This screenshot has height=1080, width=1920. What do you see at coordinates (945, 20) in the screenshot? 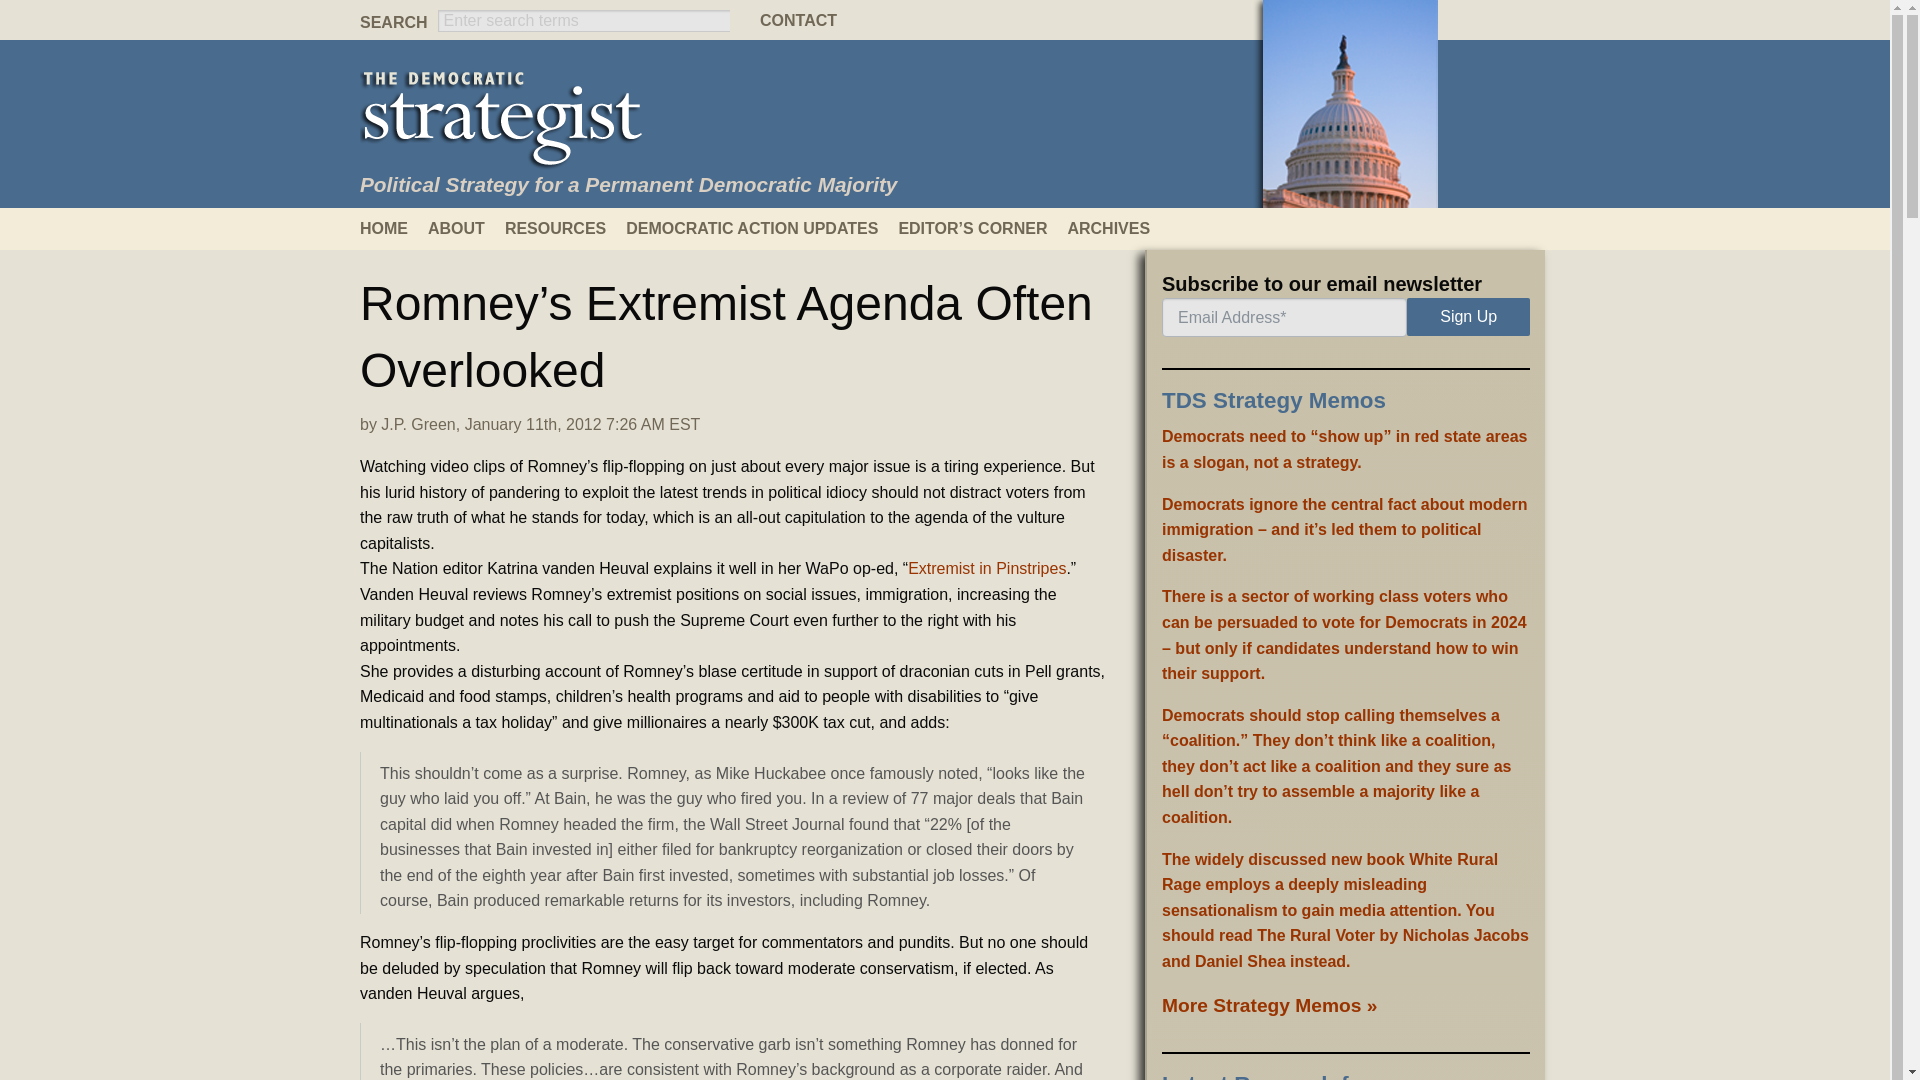
I see `CONTACT` at bounding box center [945, 20].